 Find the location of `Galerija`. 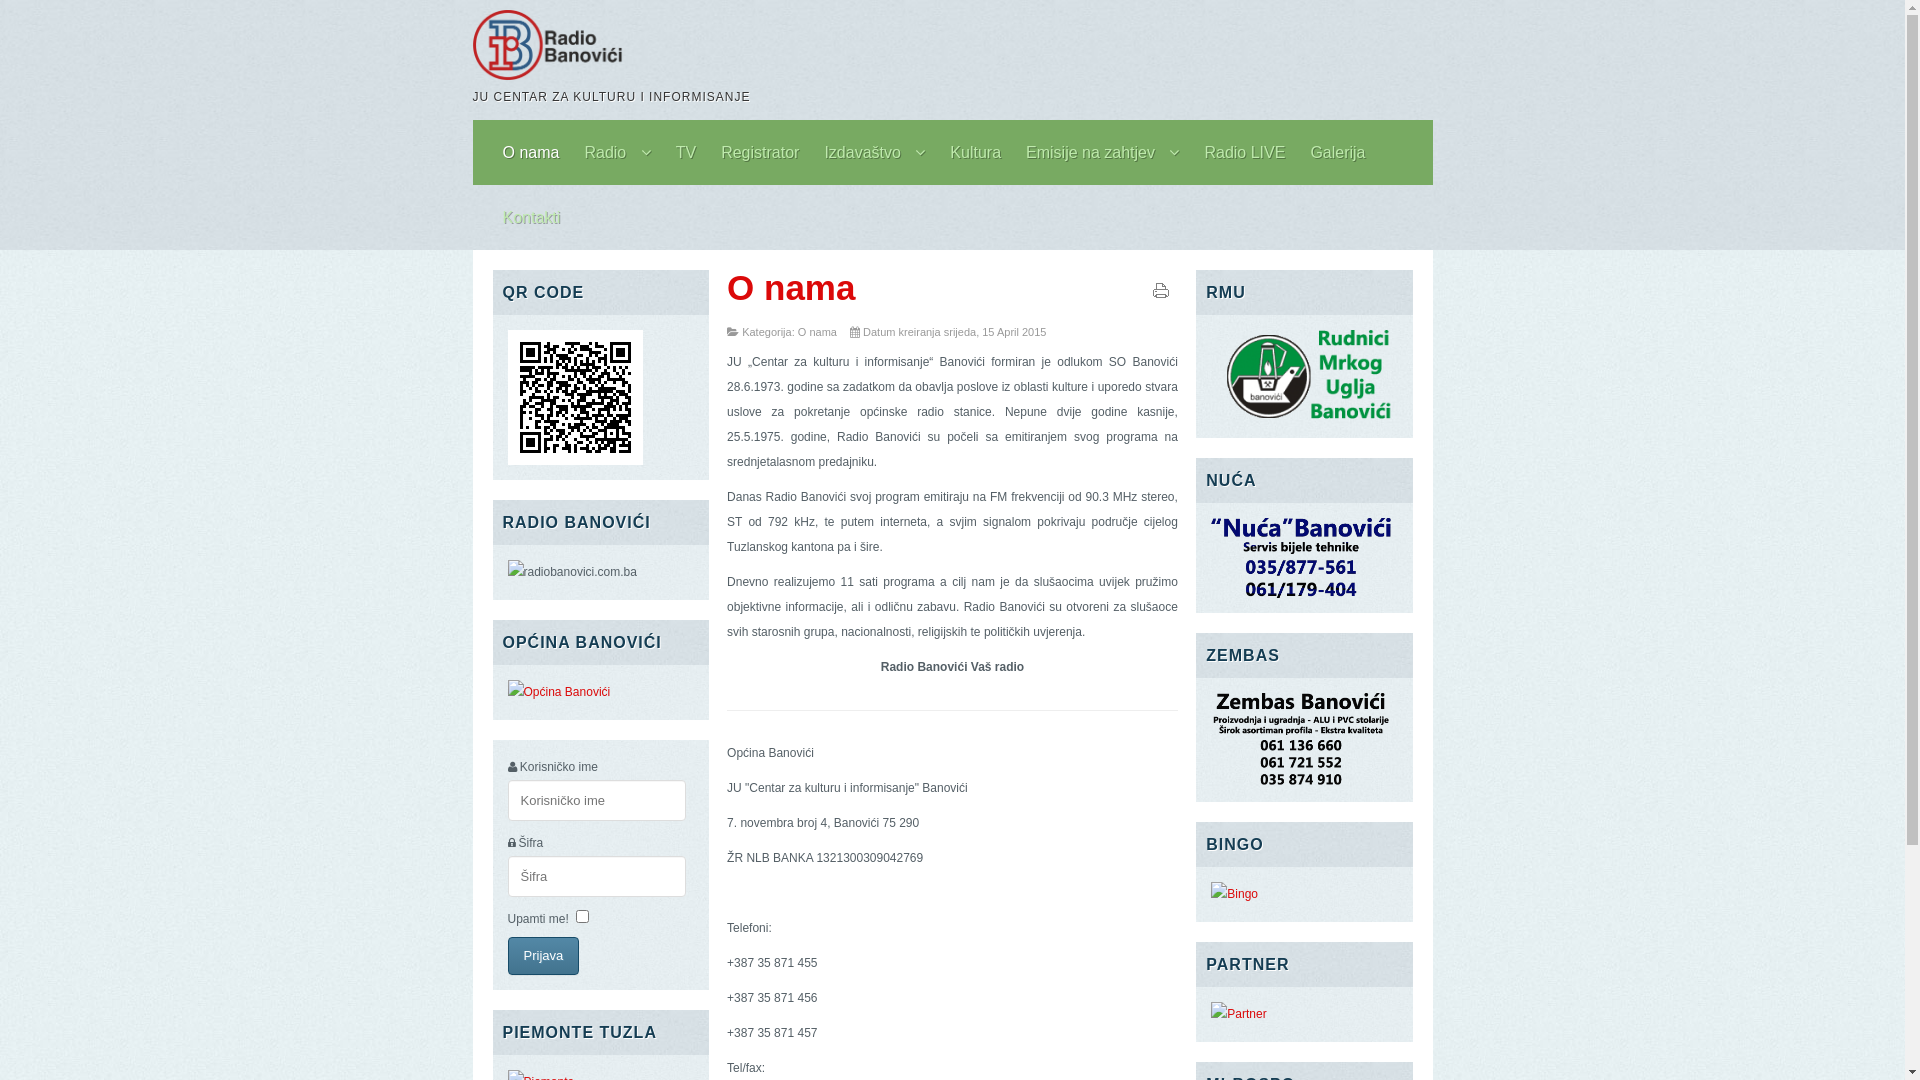

Galerija is located at coordinates (1338, 152).